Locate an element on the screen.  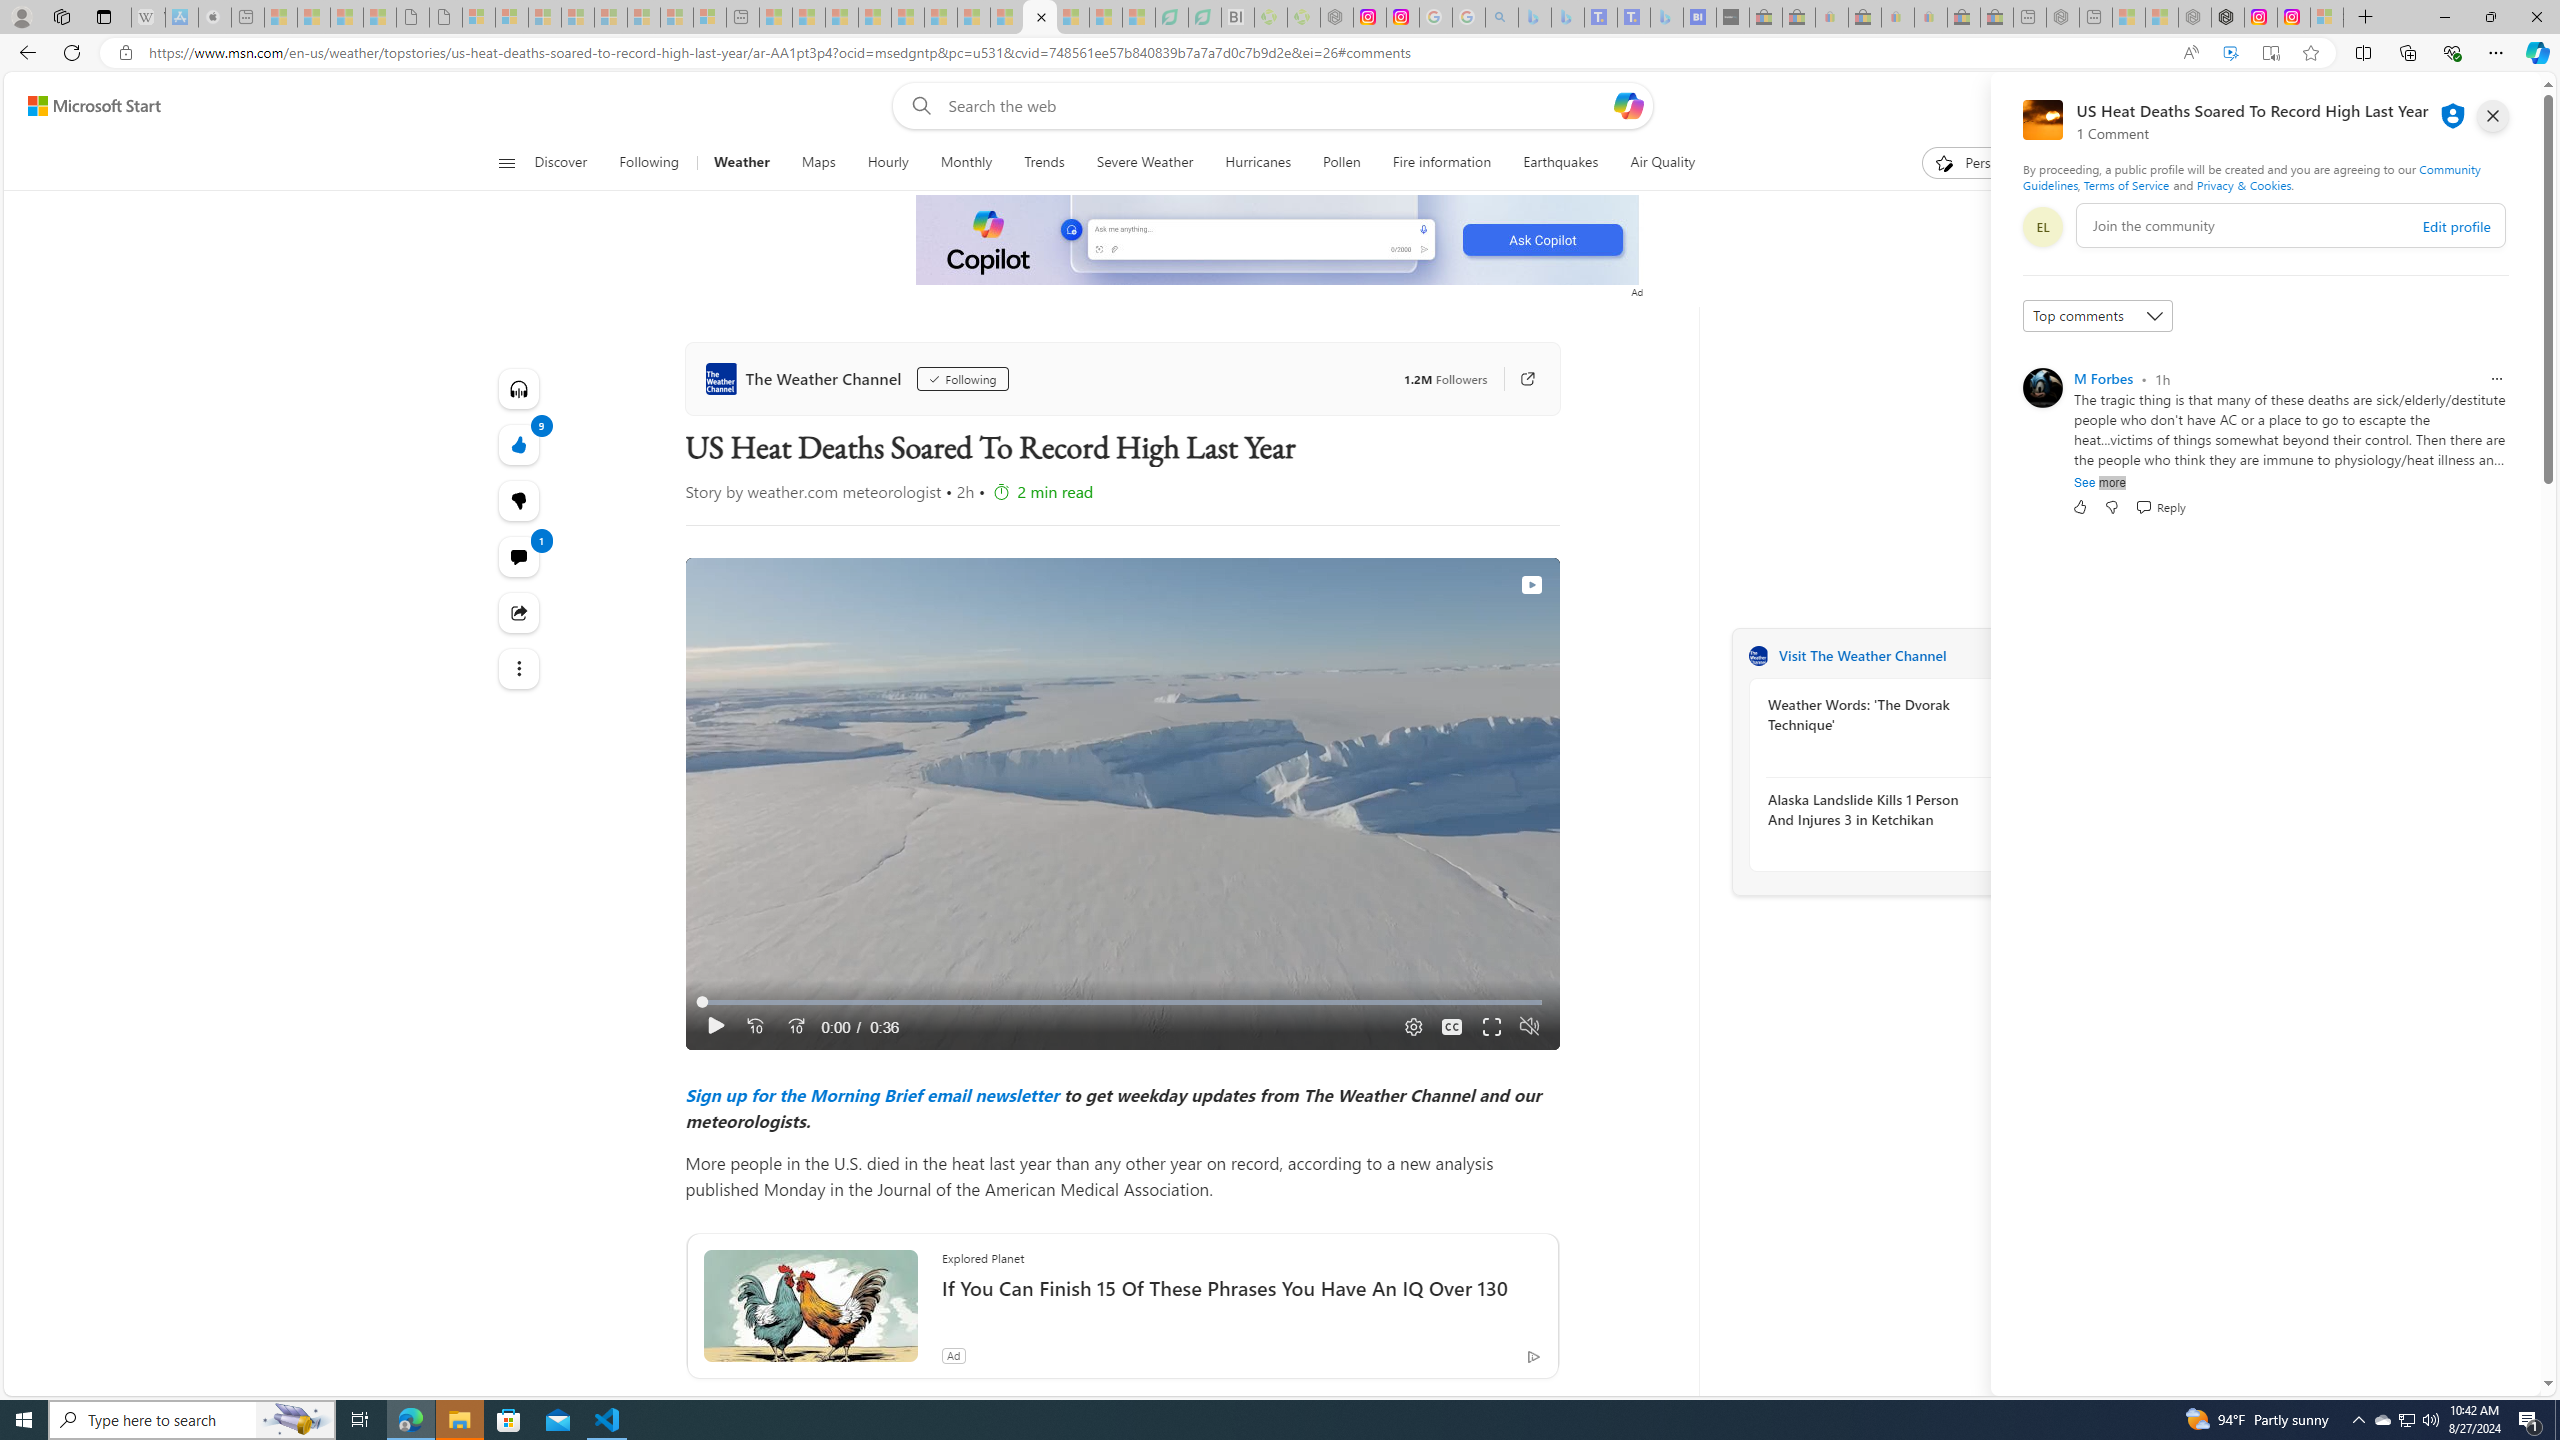
Monthly is located at coordinates (966, 163).